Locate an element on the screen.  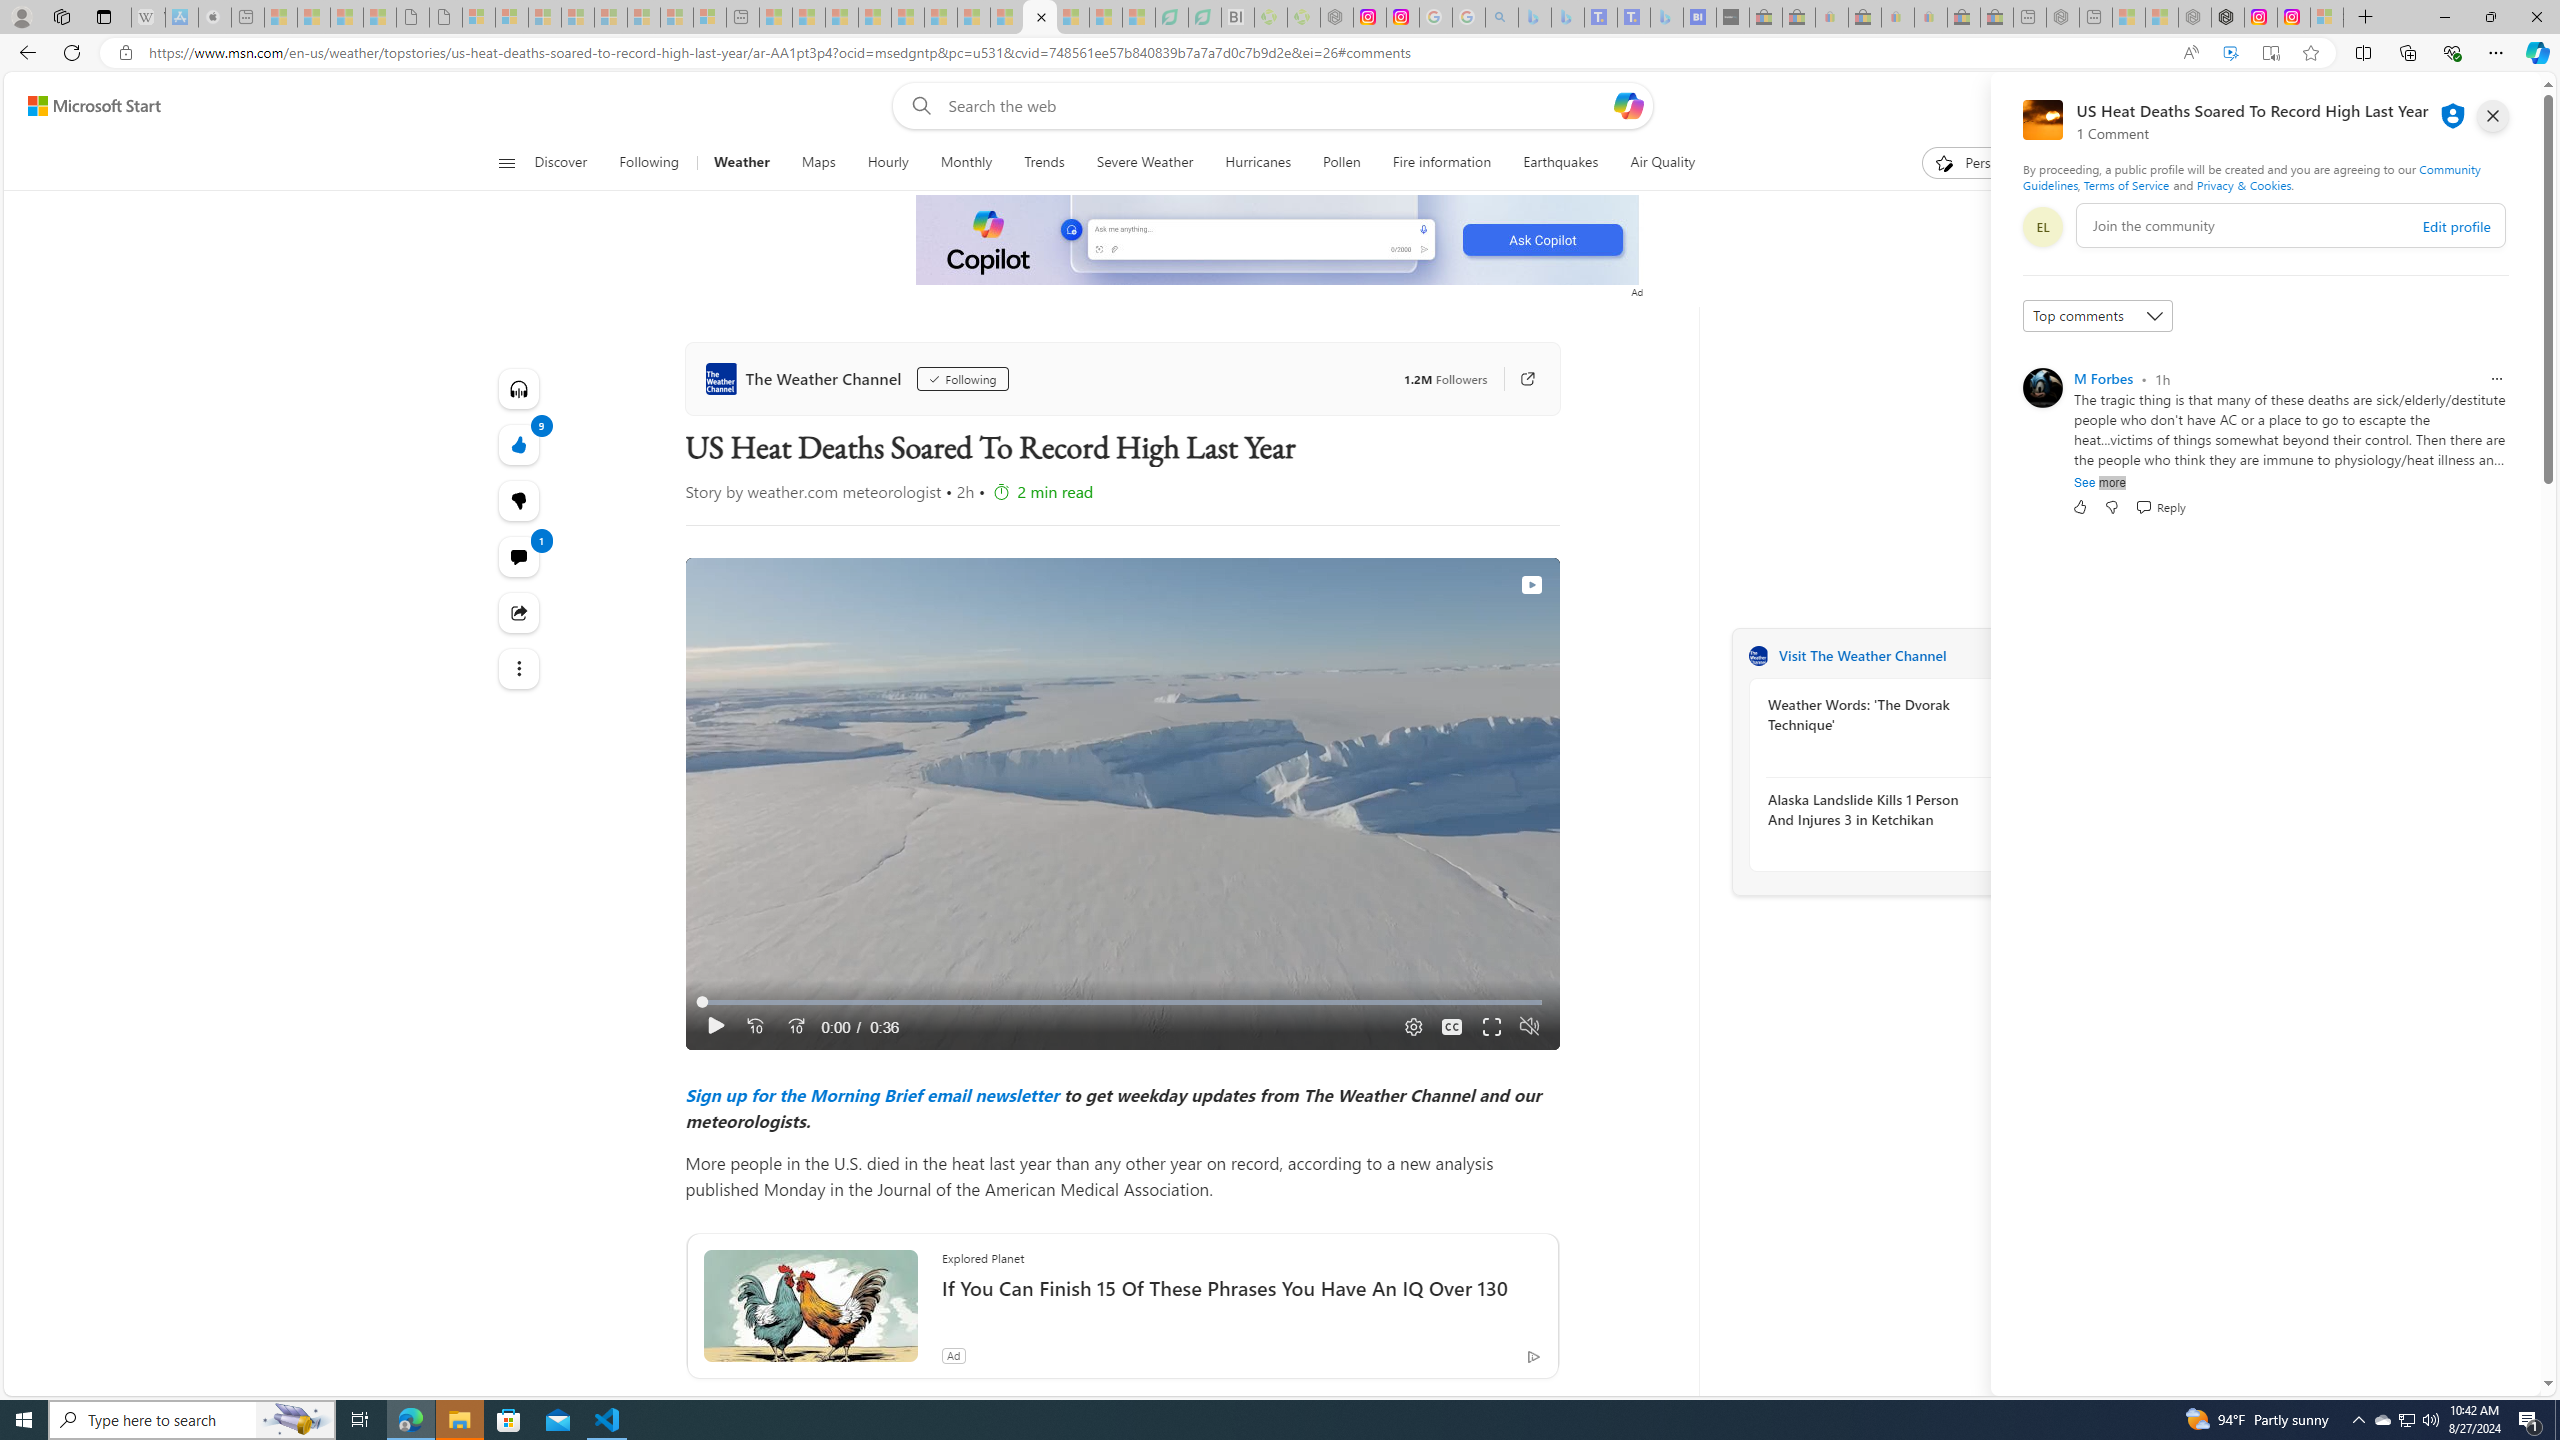
Monthly is located at coordinates (966, 163).